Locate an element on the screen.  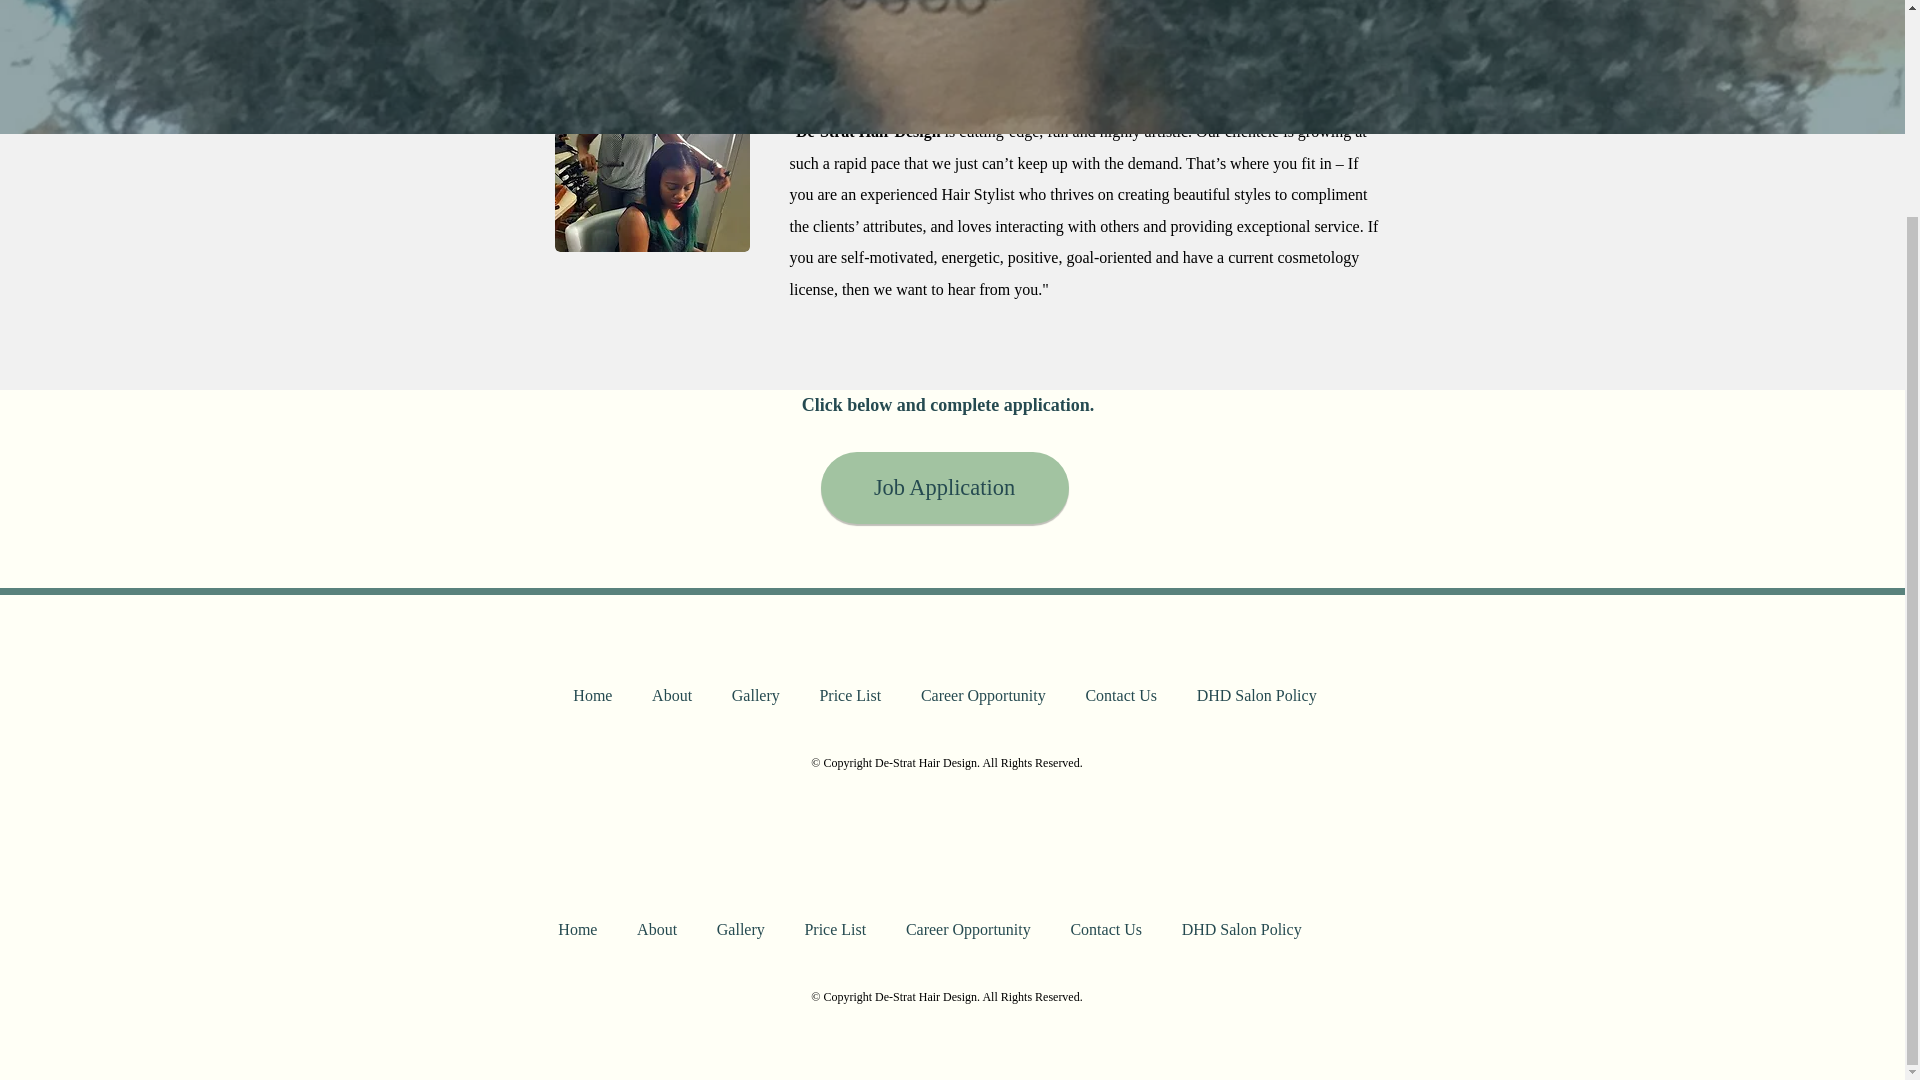
Career Opportunity is located at coordinates (968, 930).